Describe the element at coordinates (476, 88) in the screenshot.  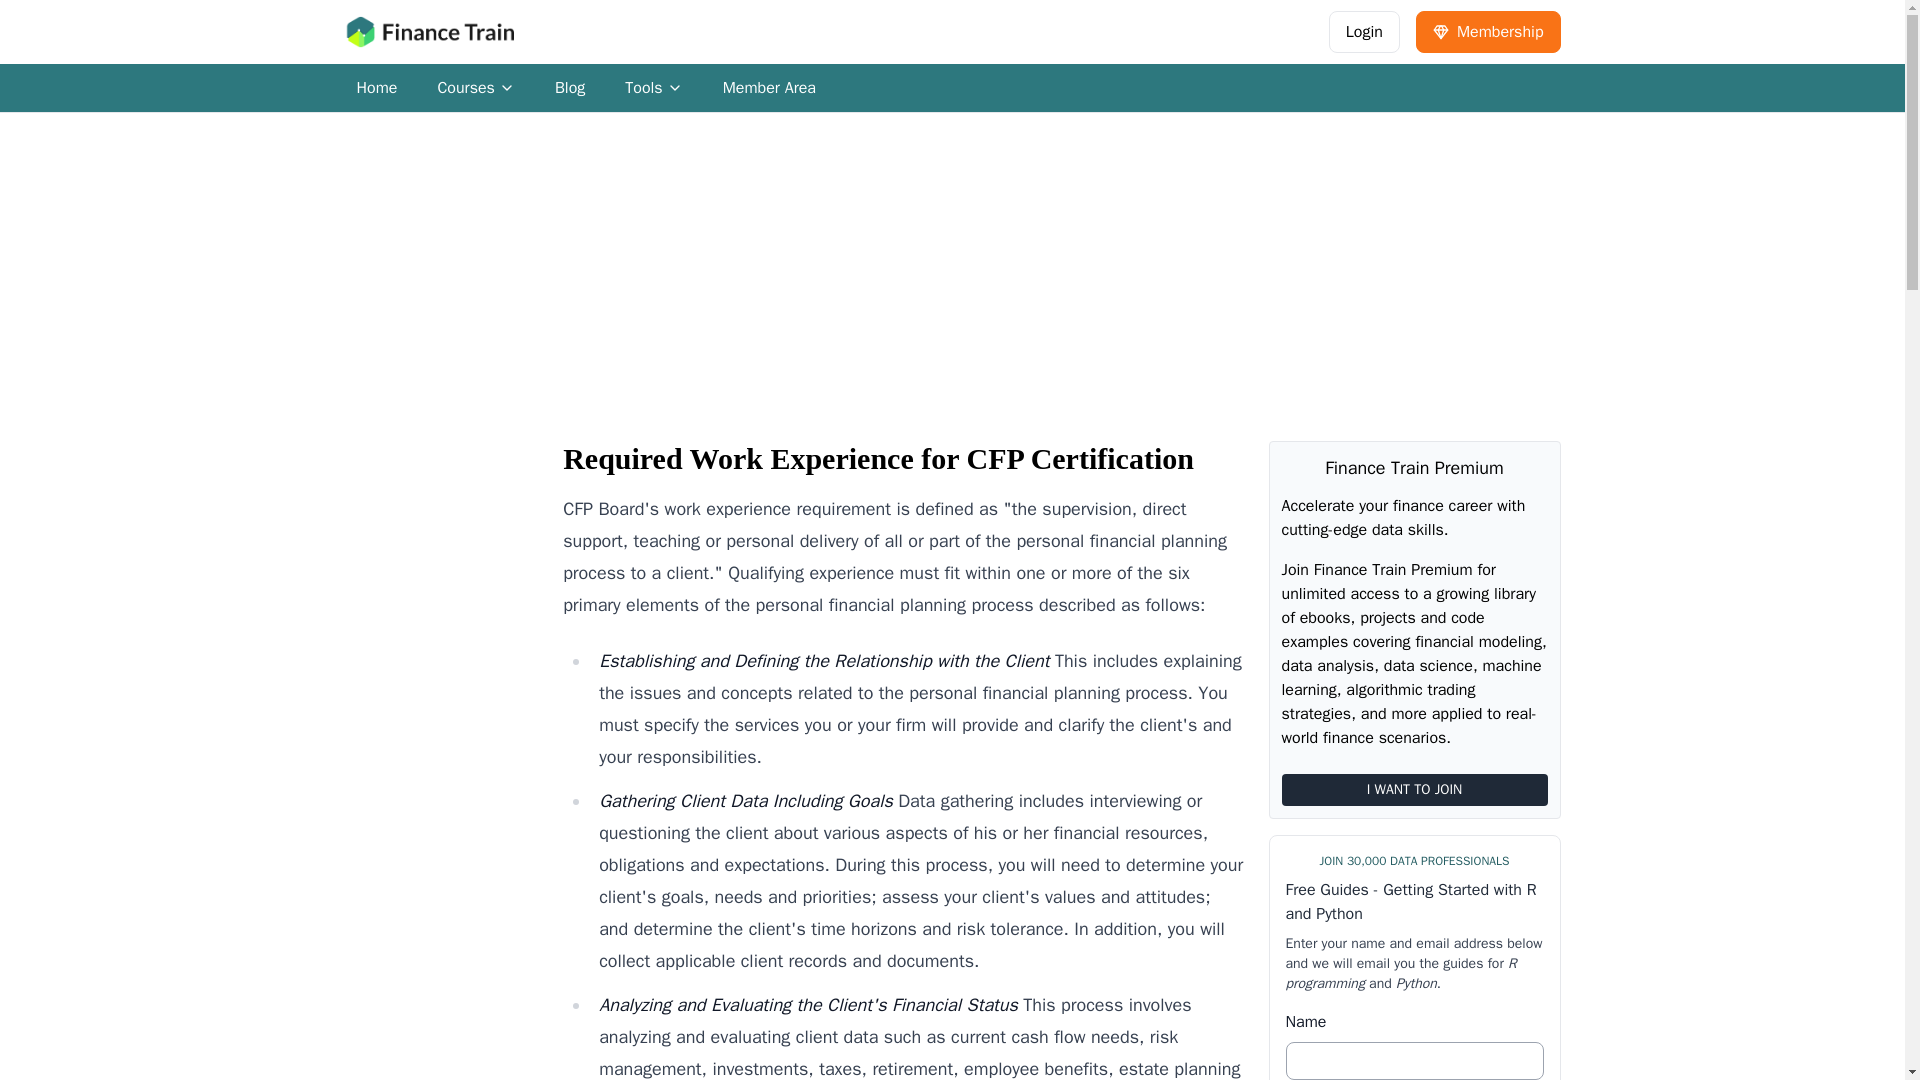
I see `Member Area` at that location.